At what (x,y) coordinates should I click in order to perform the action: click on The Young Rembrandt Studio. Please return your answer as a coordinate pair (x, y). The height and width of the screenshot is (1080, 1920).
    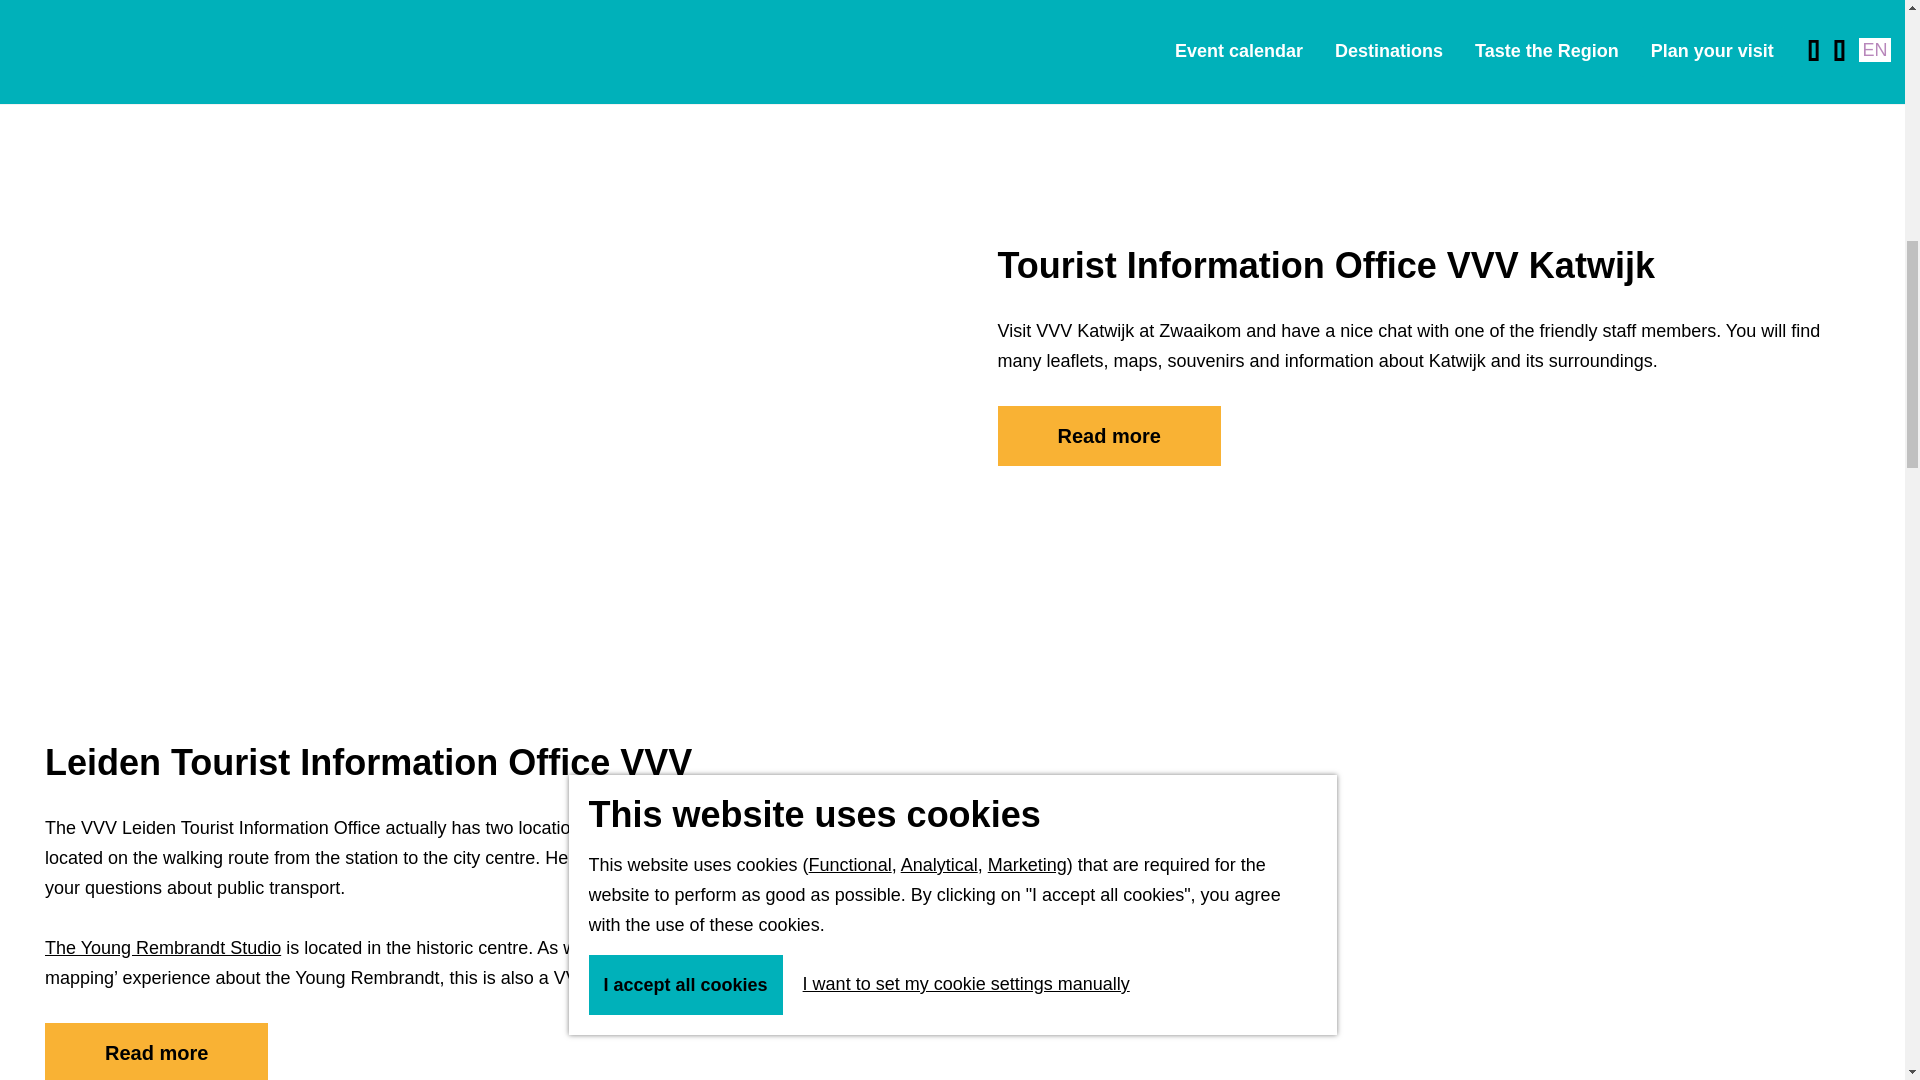
    Looking at the image, I should click on (162, 948).